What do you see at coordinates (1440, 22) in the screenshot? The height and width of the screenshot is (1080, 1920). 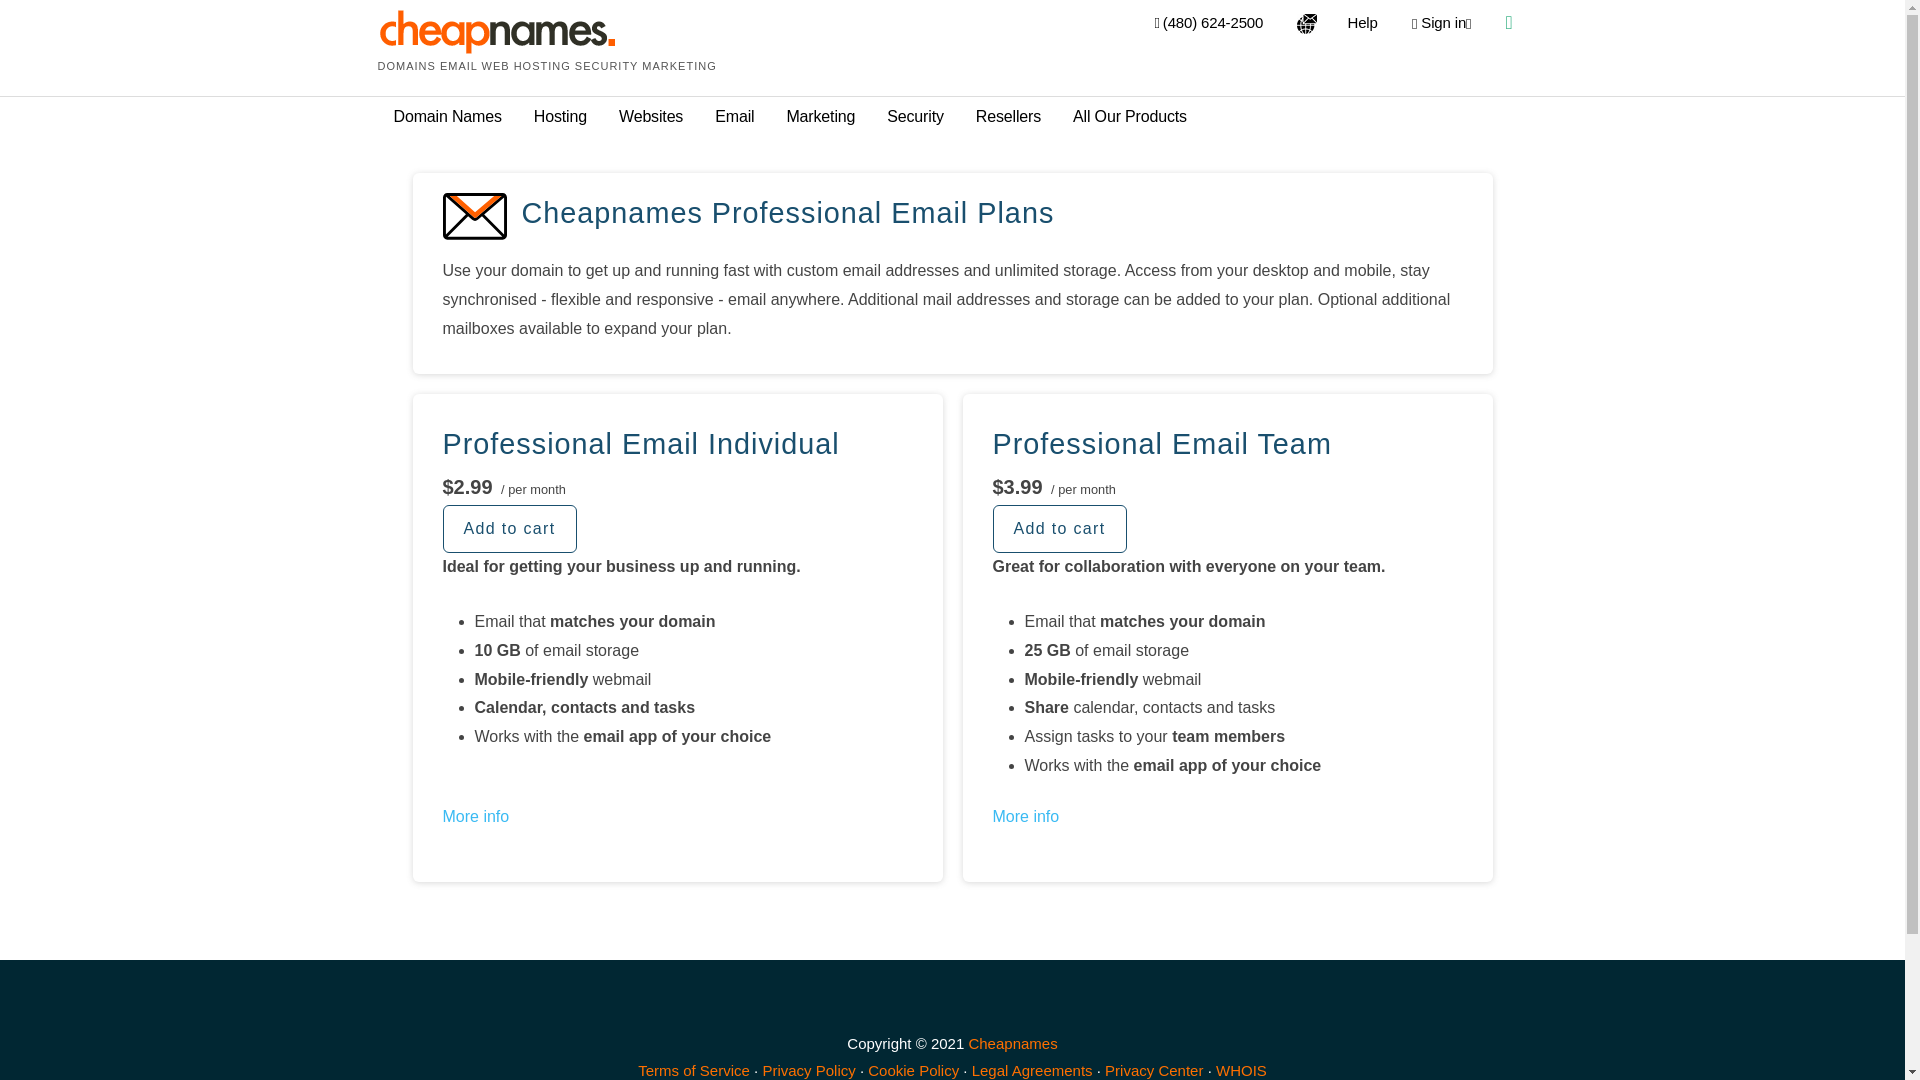 I see `Sign in` at bounding box center [1440, 22].